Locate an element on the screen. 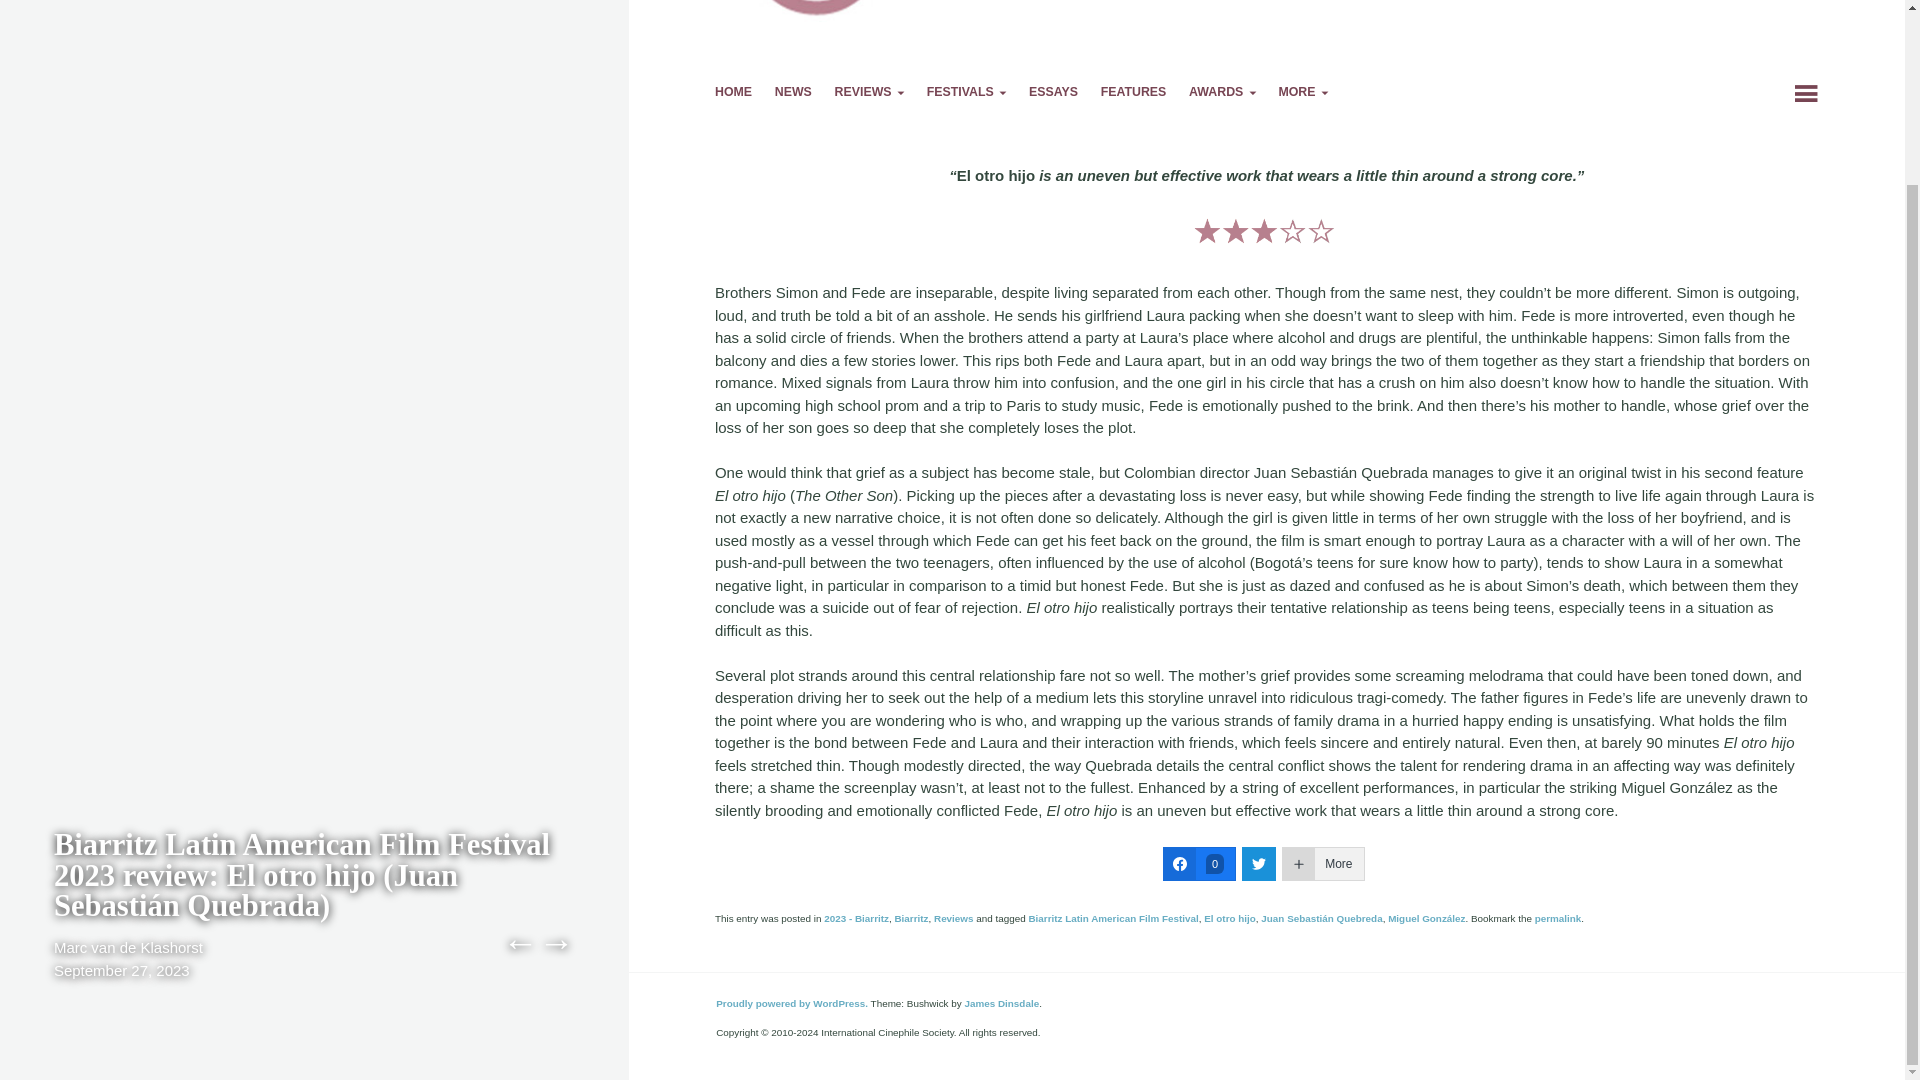  HOME is located at coordinates (733, 94).